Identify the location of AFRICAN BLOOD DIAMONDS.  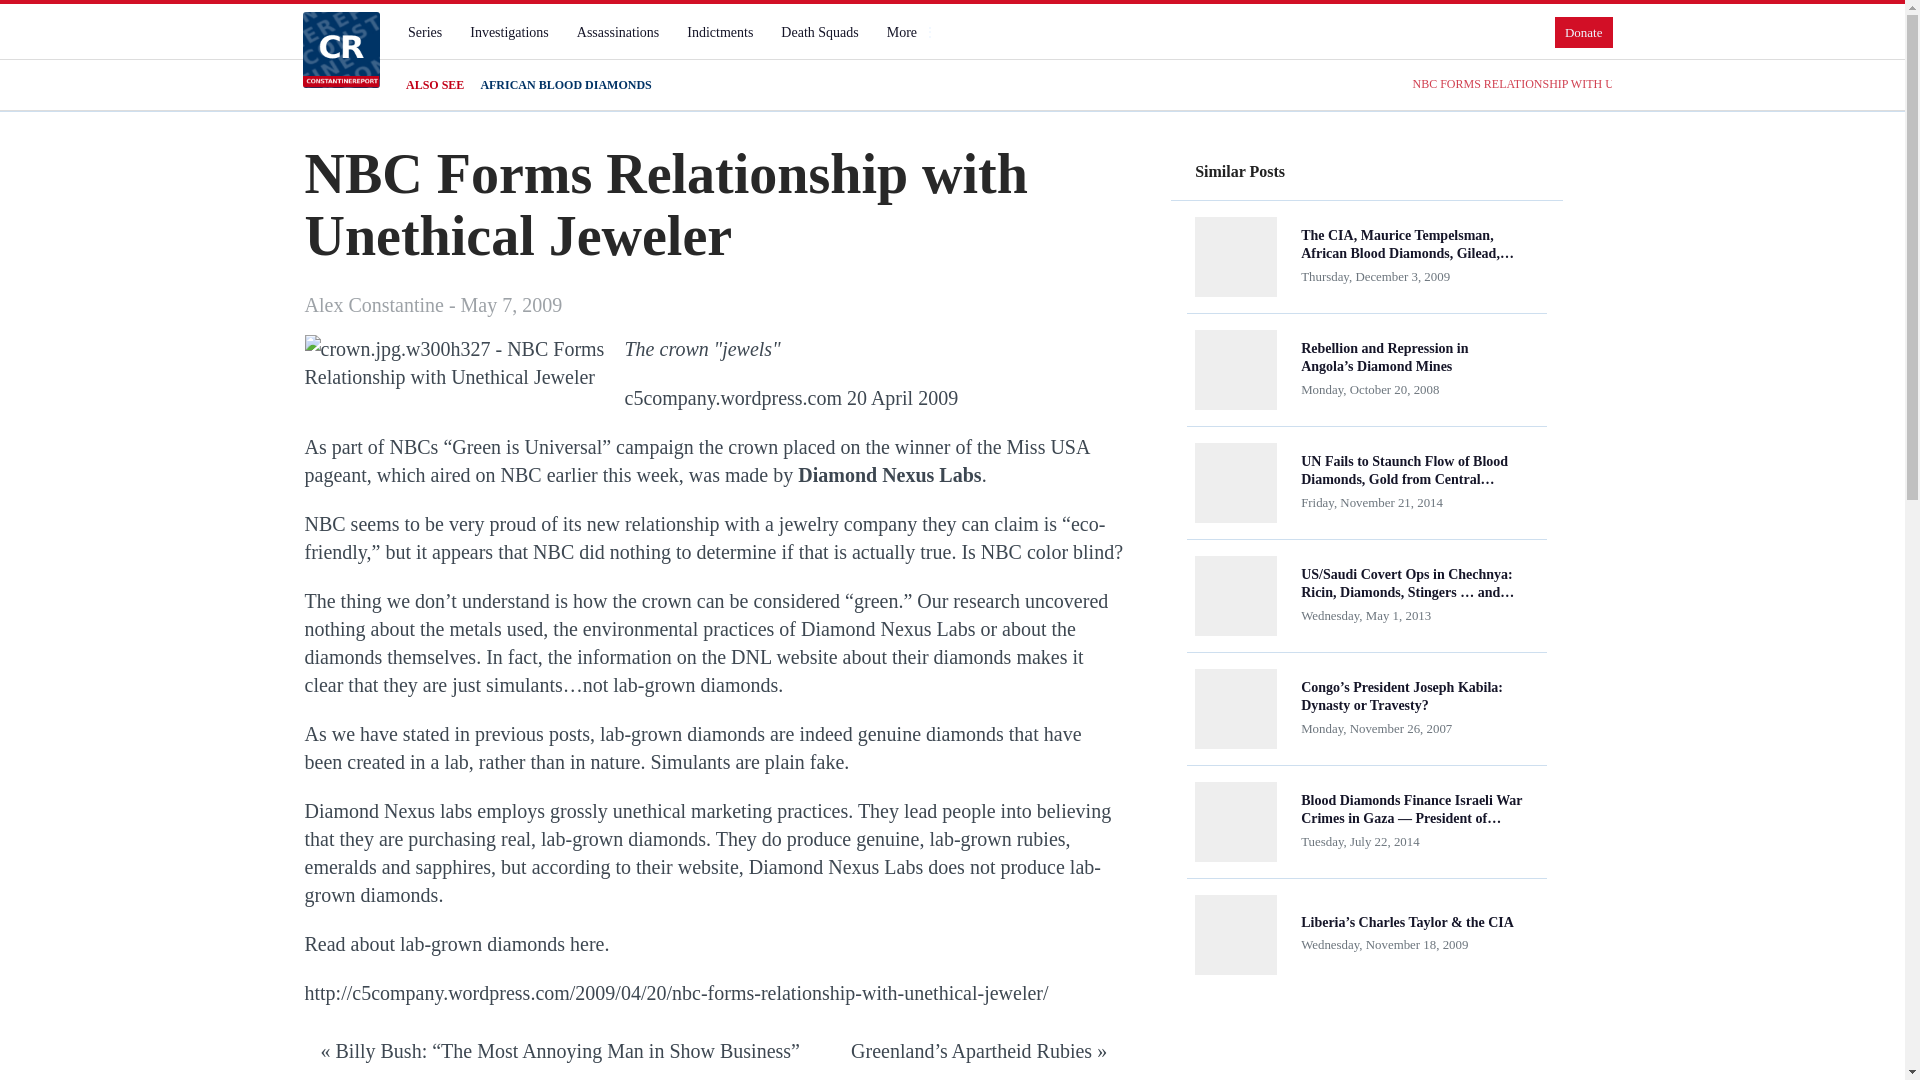
(565, 85).